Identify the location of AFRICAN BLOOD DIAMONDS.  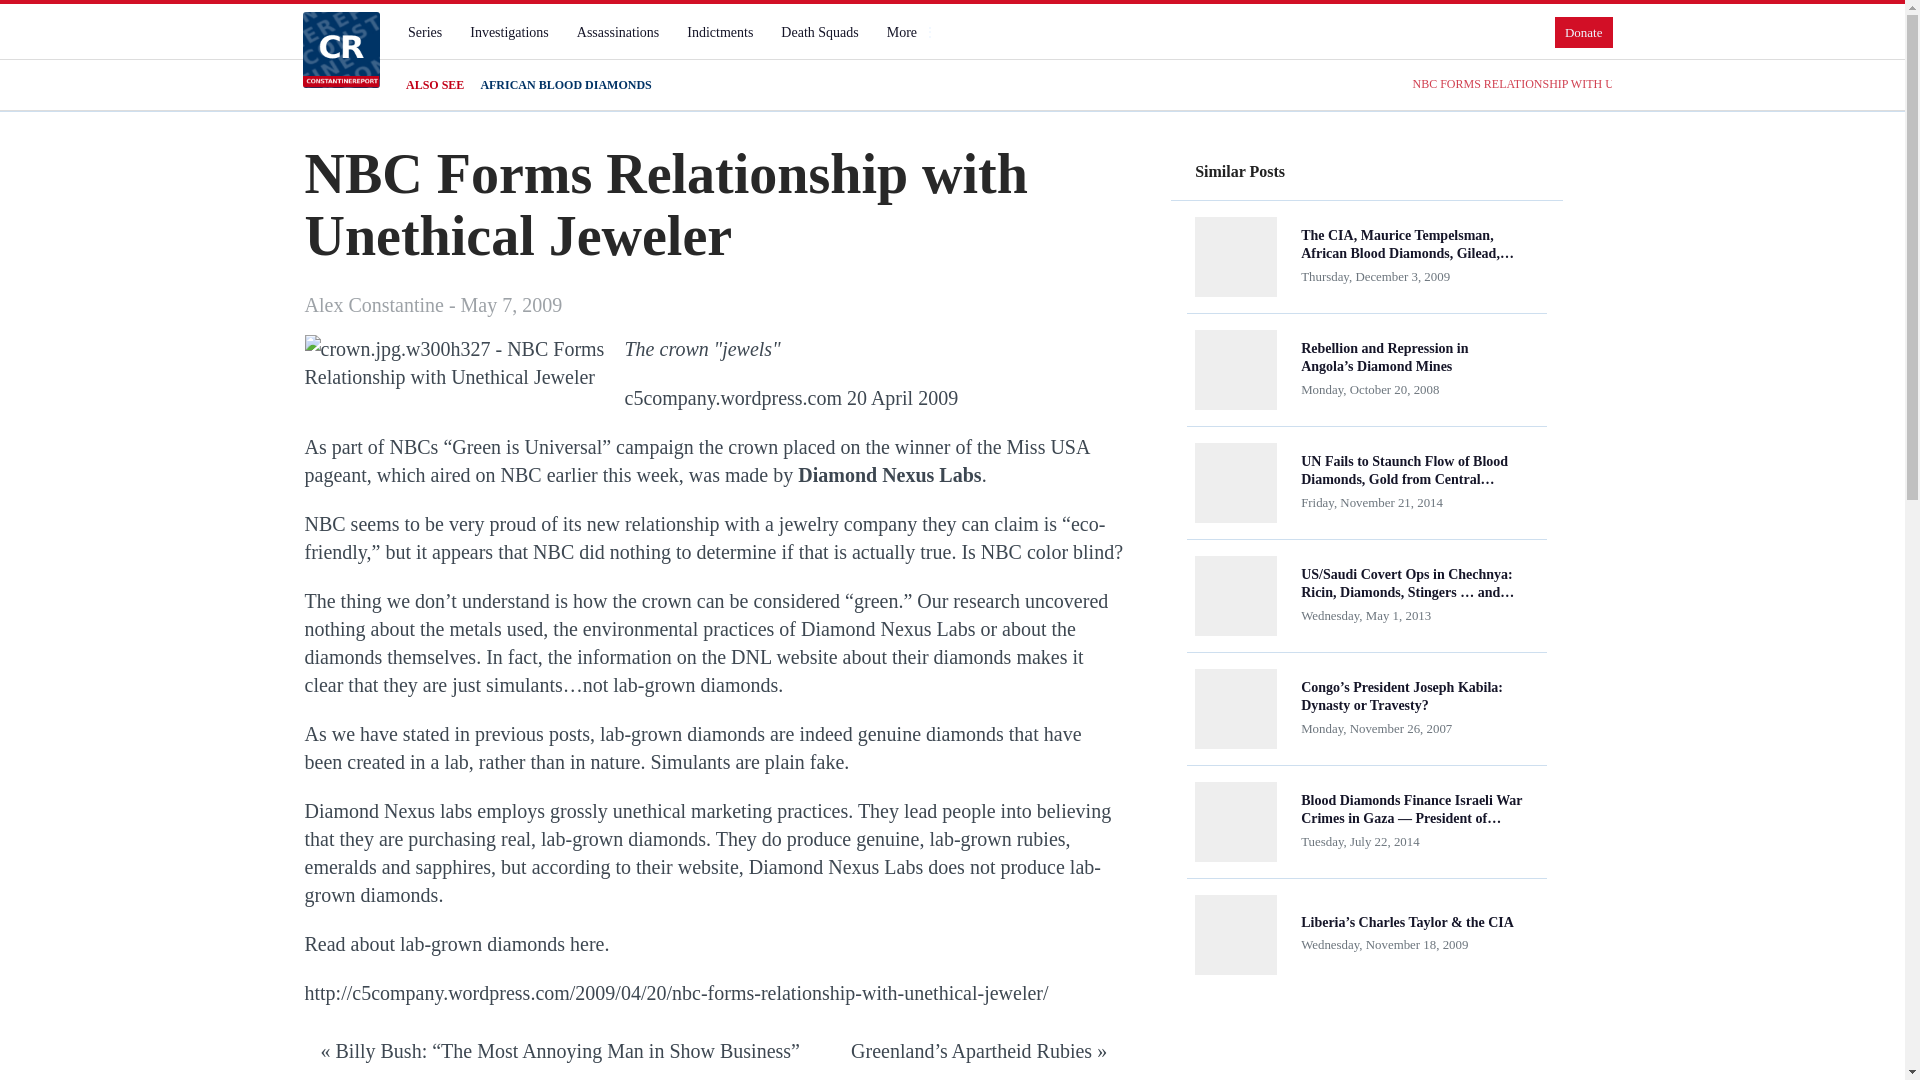
(565, 85).